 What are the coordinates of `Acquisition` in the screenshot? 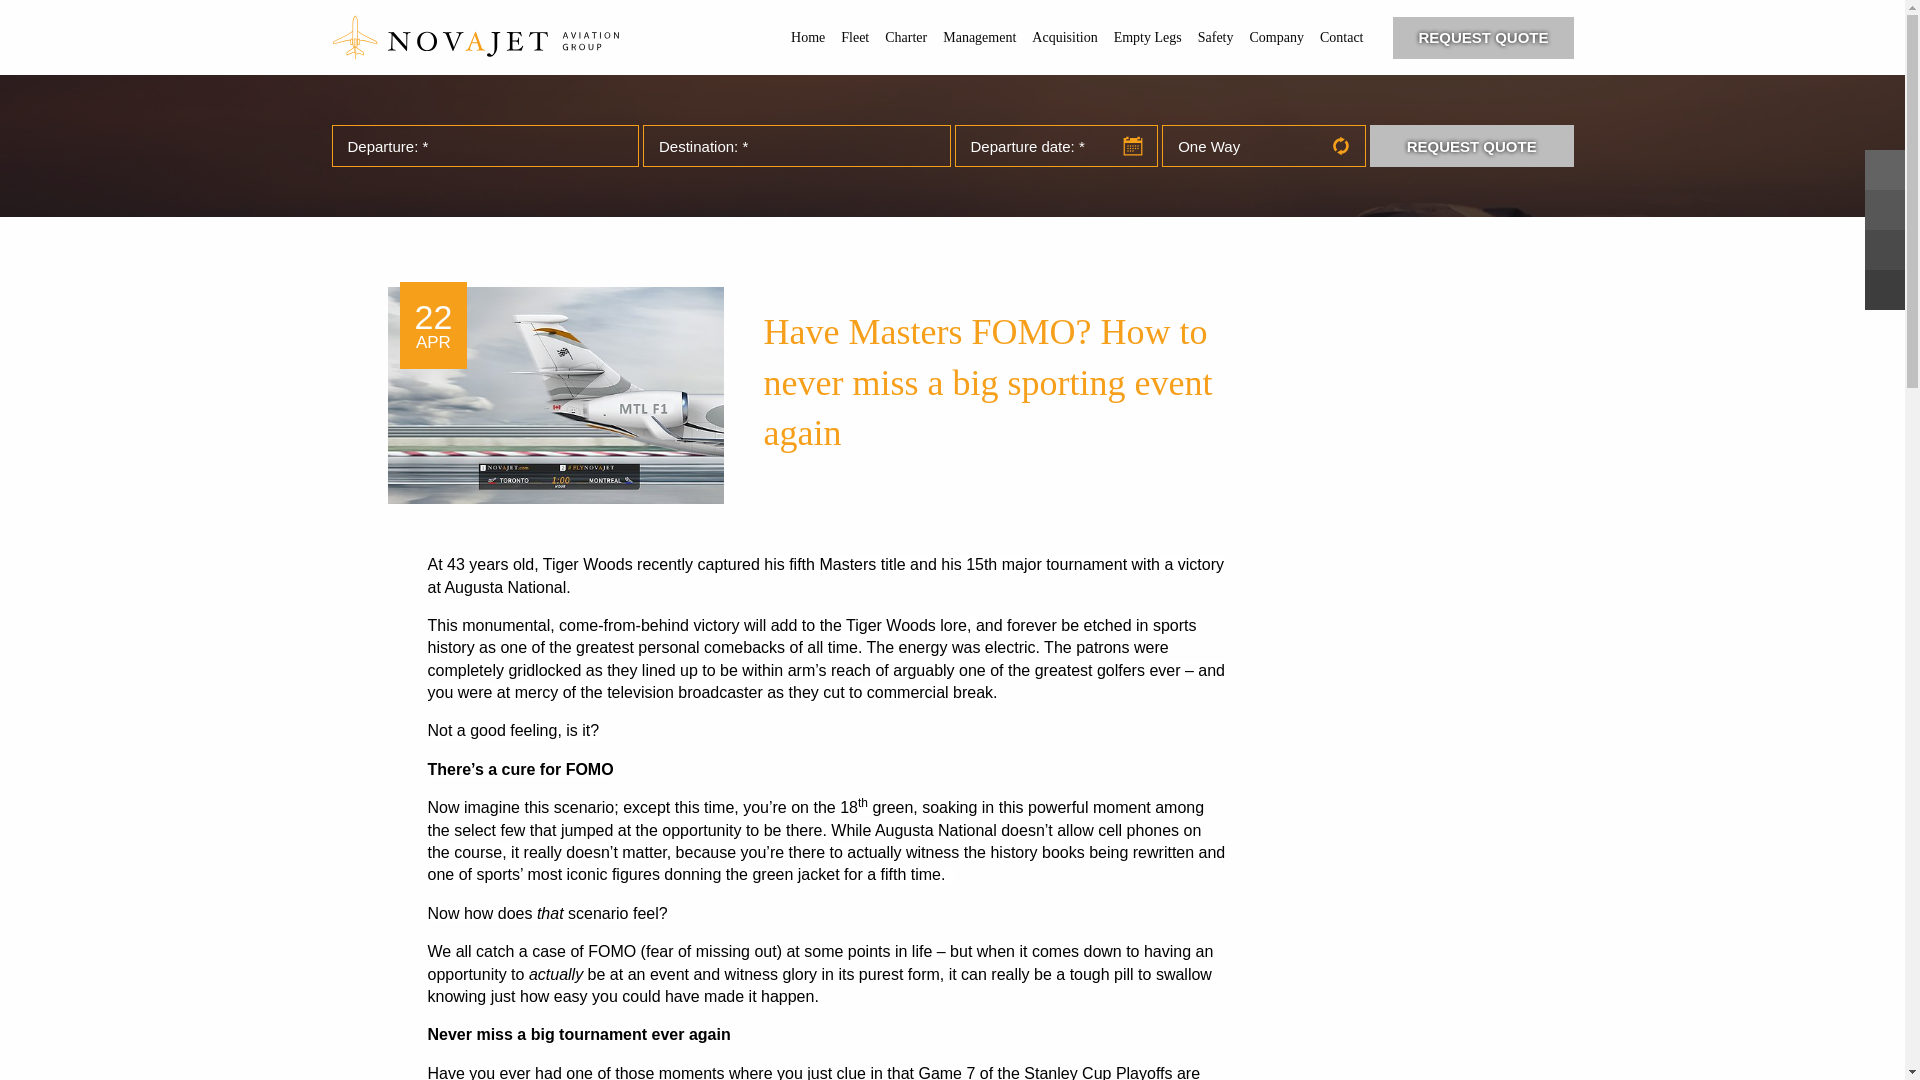 It's located at (1064, 38).